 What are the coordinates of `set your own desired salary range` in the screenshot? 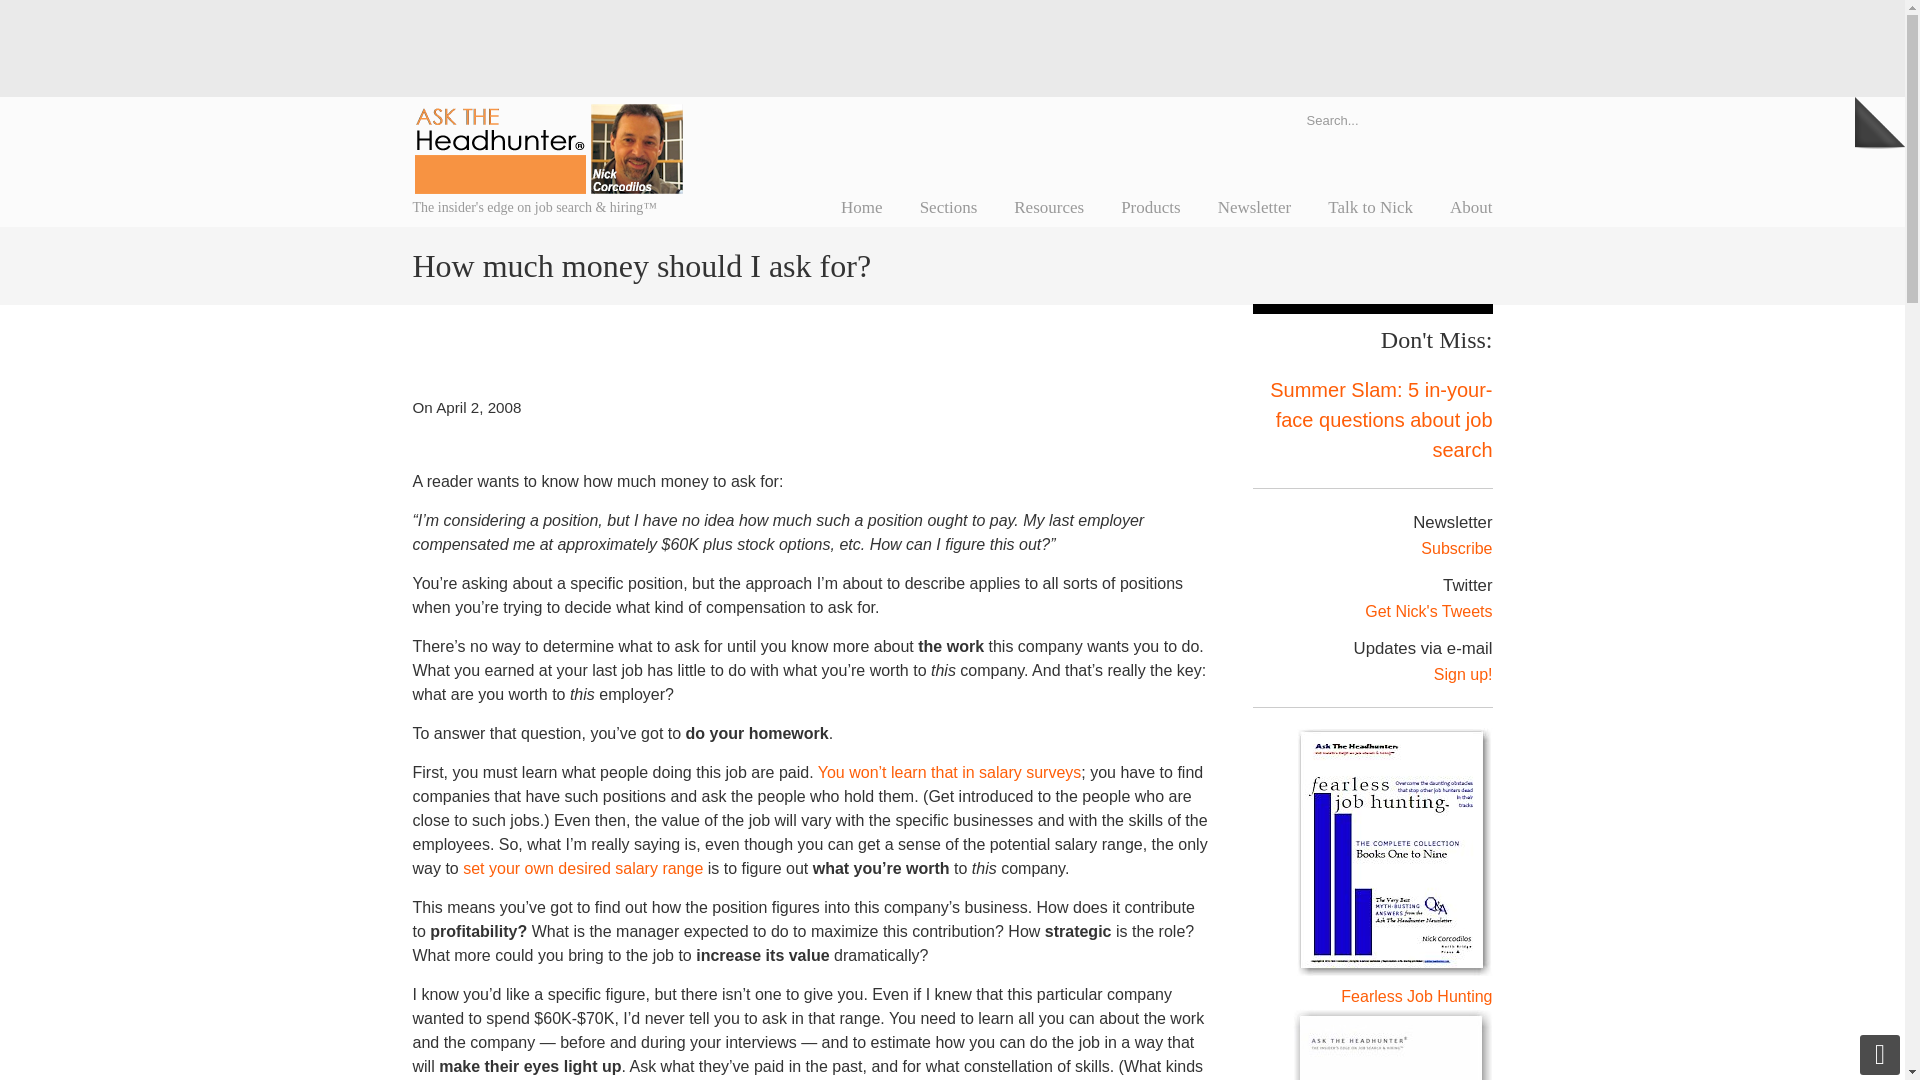 It's located at (582, 868).